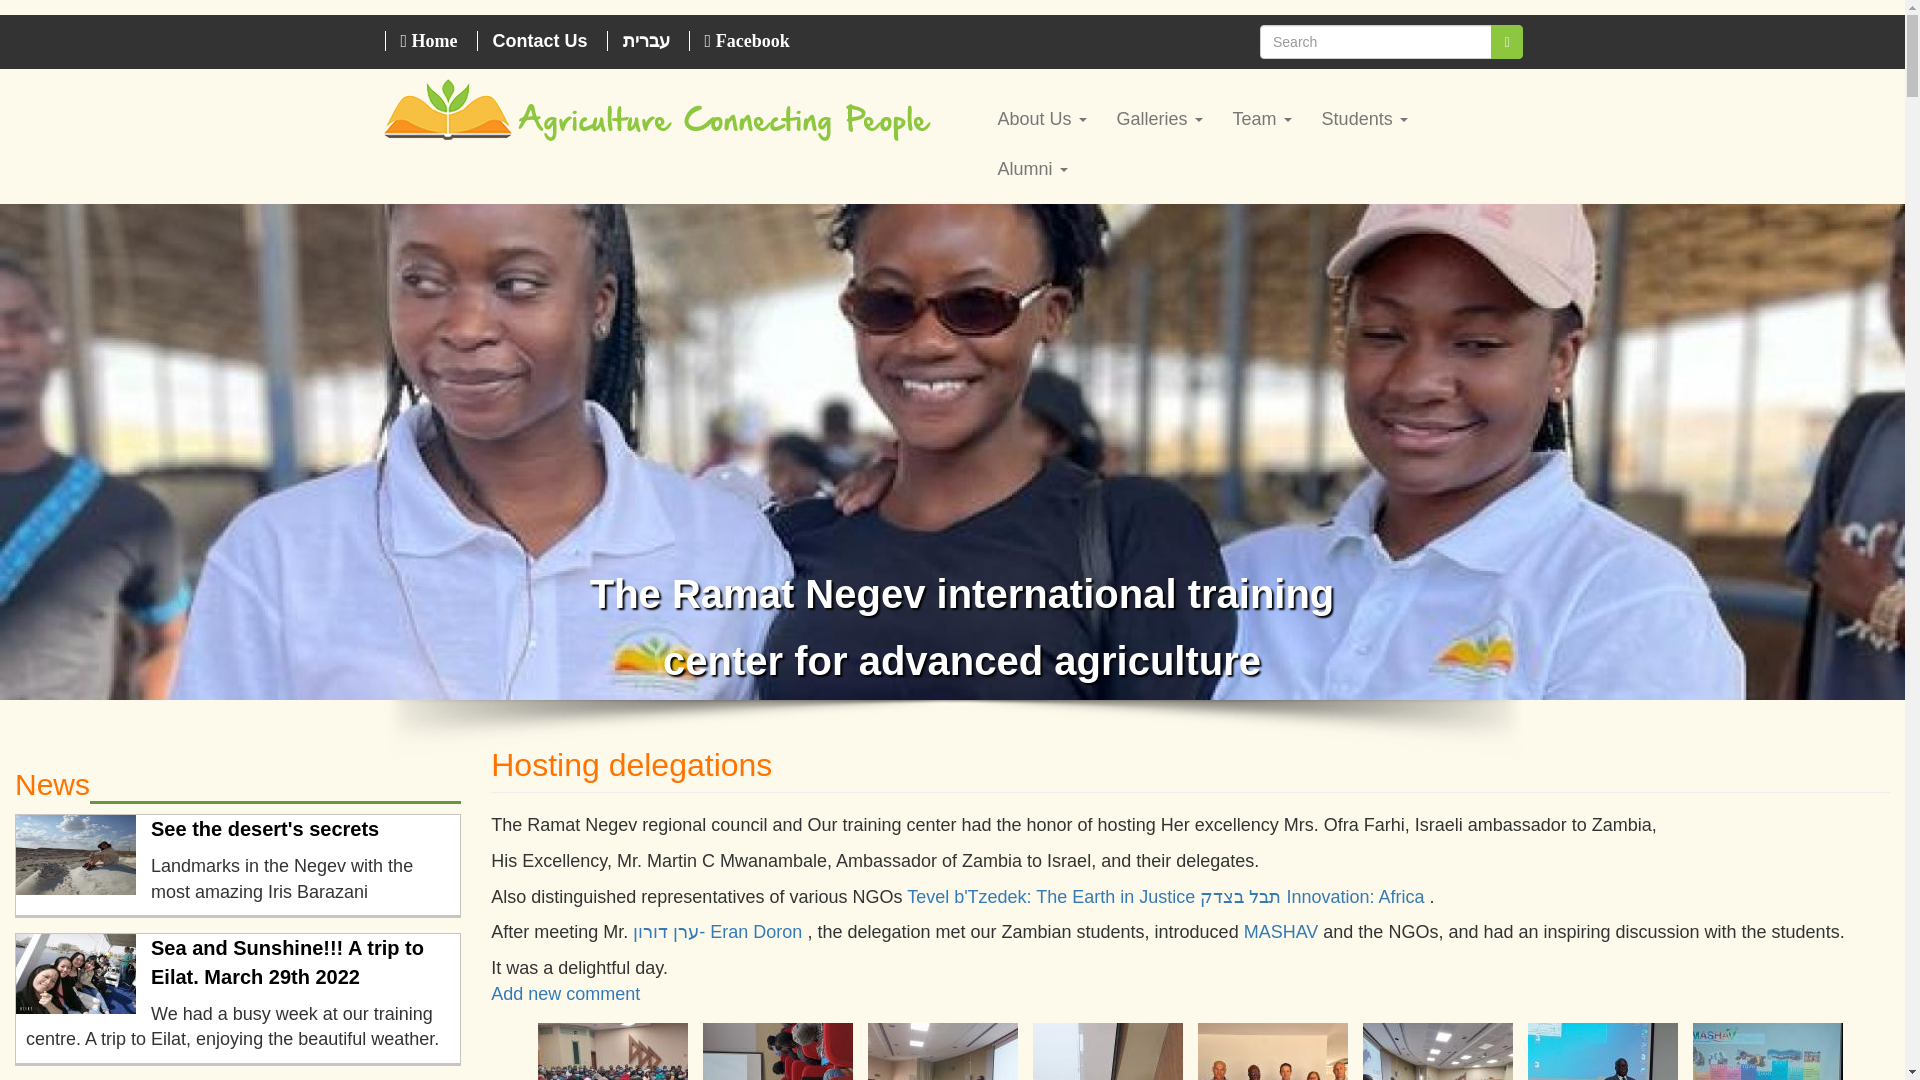  What do you see at coordinates (565, 994) in the screenshot?
I see `Share your thoughts and opinions.` at bounding box center [565, 994].